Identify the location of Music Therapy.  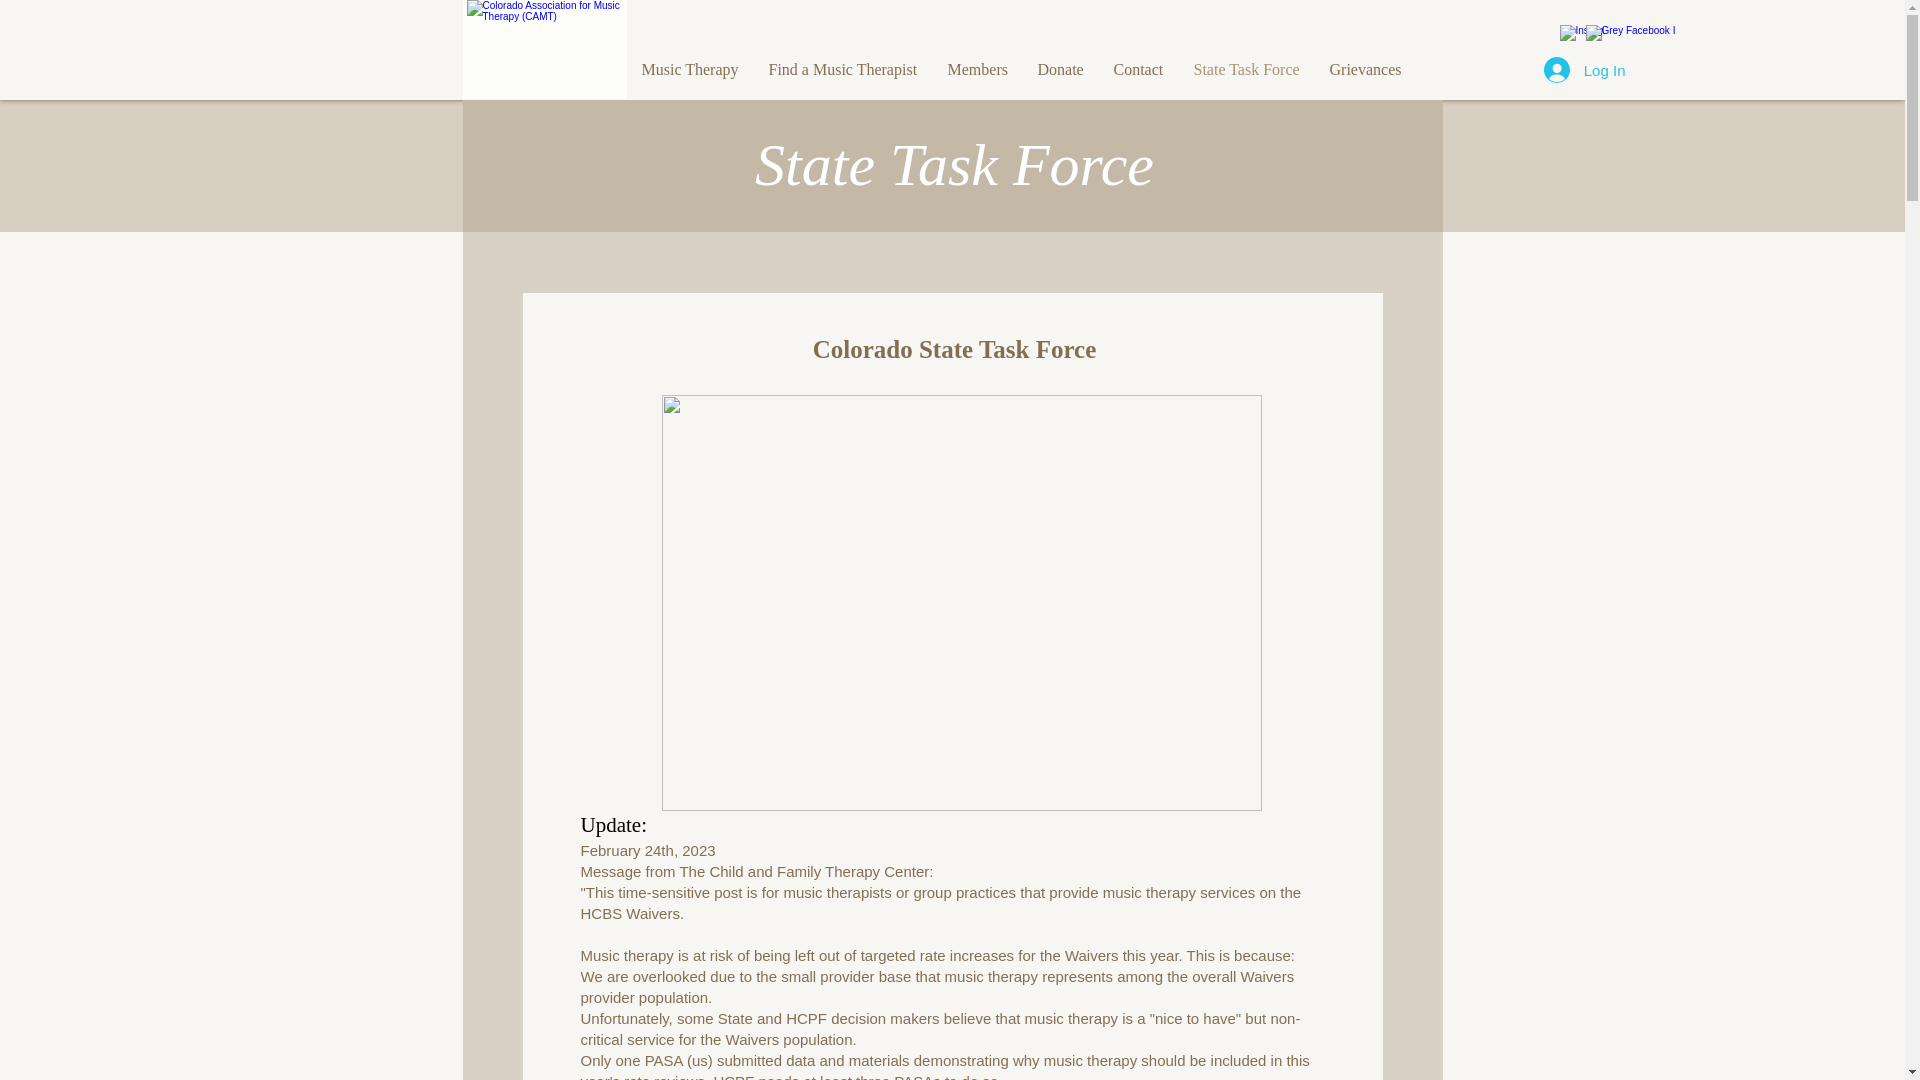
(688, 70).